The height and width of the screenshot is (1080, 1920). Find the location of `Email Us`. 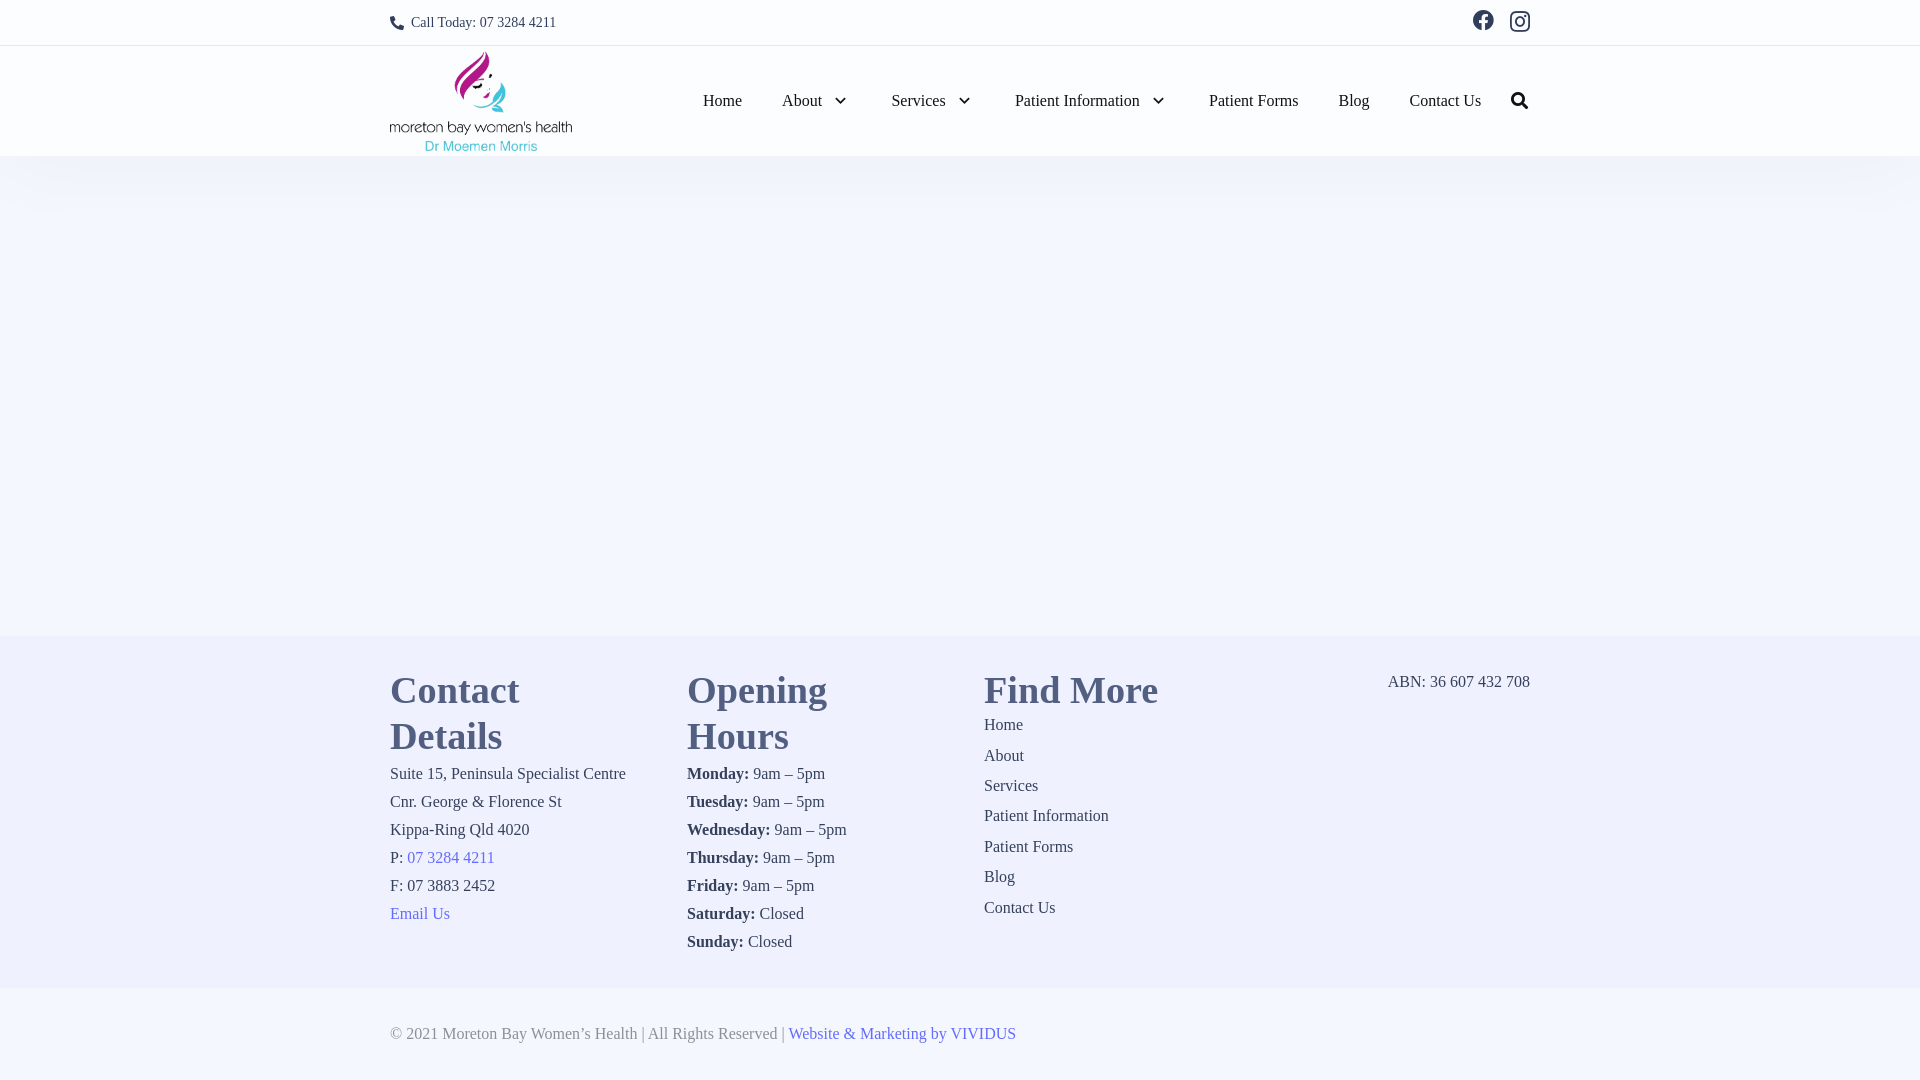

Email Us is located at coordinates (420, 913).